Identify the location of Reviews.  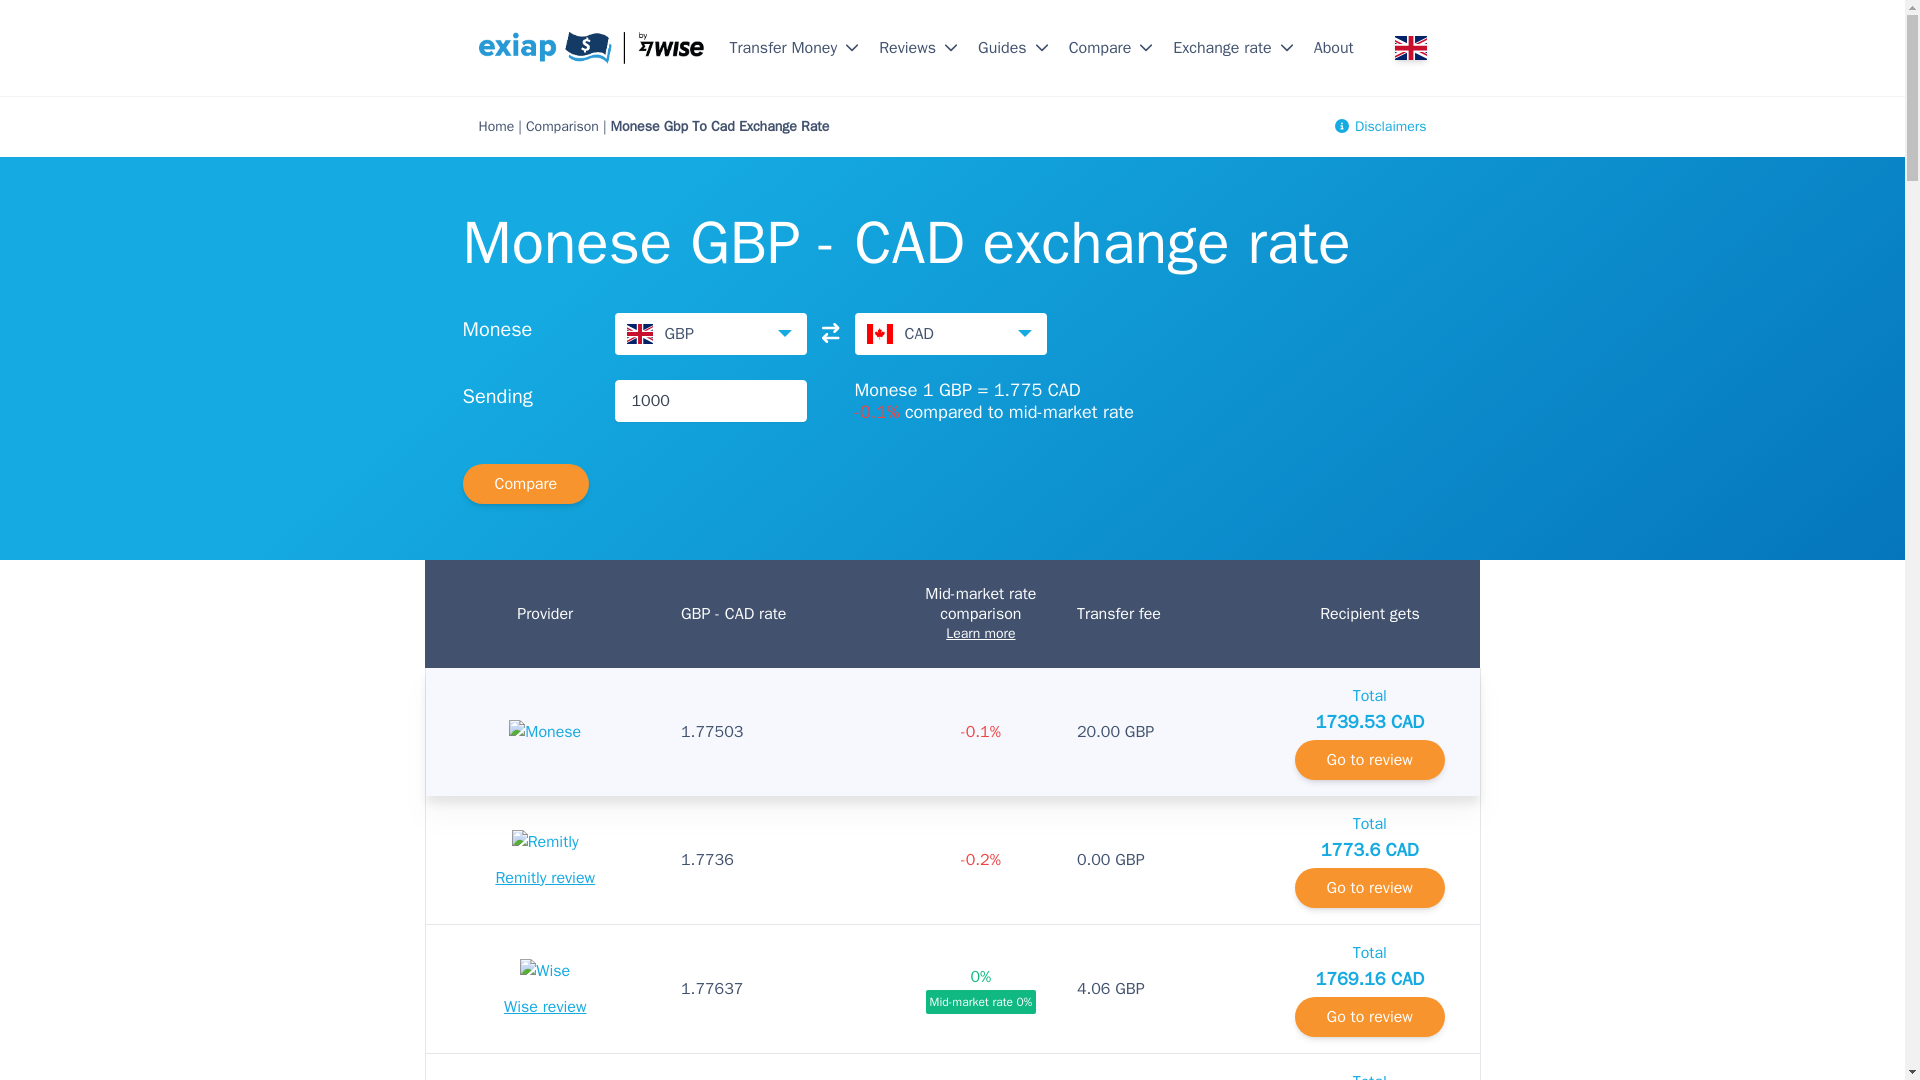
(908, 48).